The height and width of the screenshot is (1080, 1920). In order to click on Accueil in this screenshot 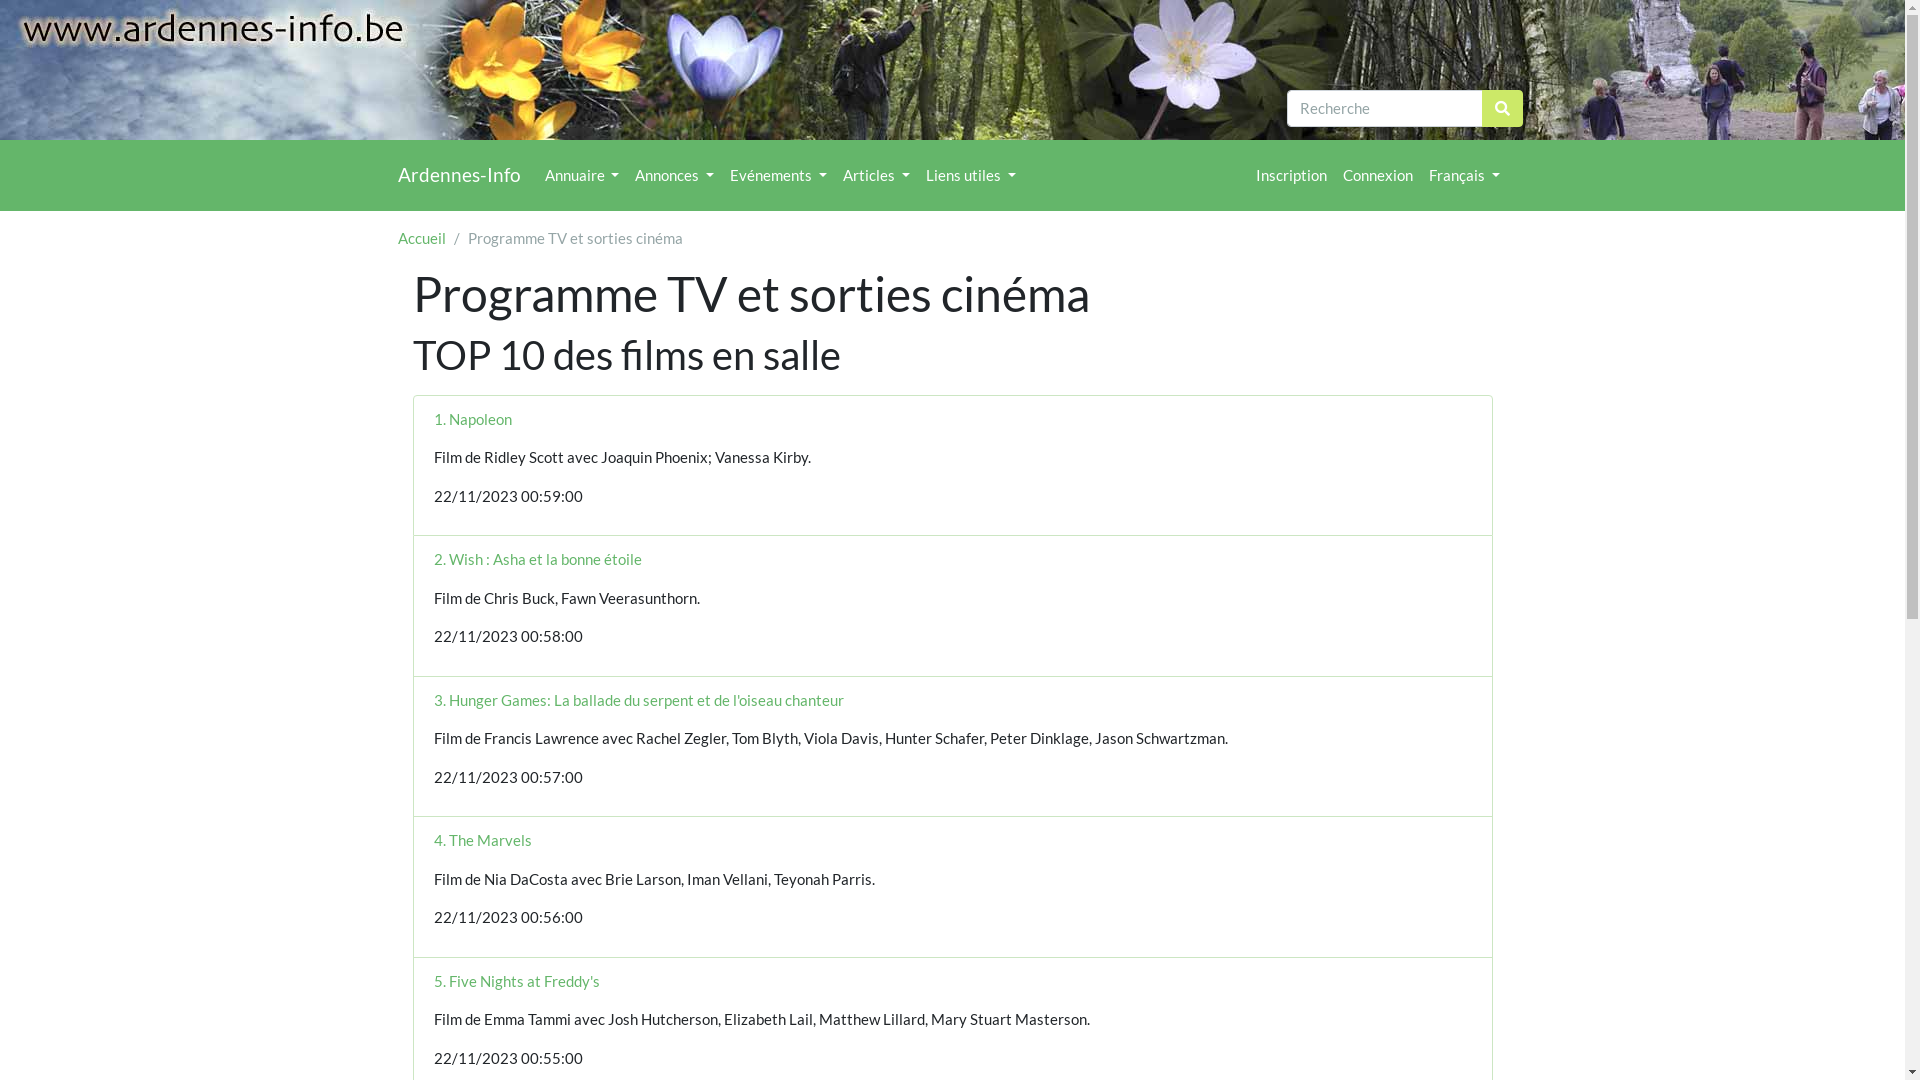, I will do `click(422, 237)`.